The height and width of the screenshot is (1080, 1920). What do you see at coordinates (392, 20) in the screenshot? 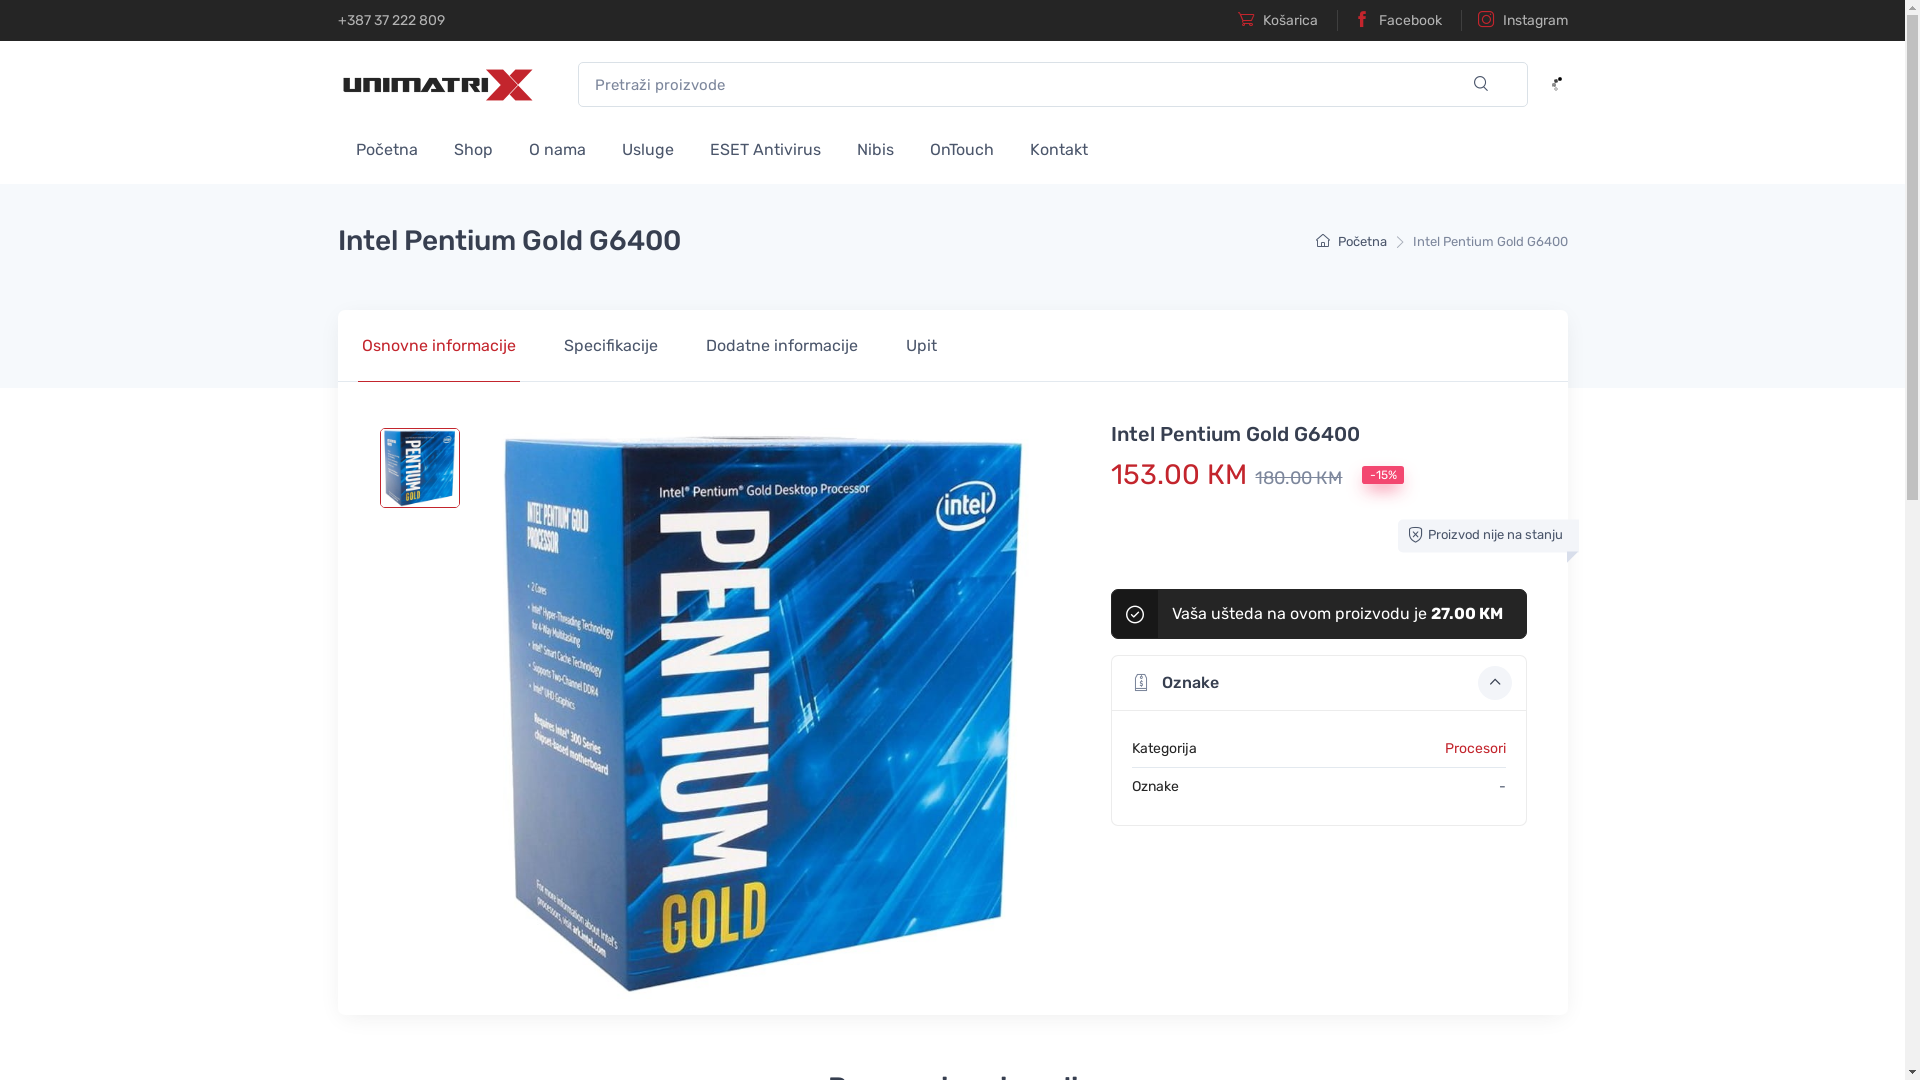
I see `+387 37 222 809` at bounding box center [392, 20].